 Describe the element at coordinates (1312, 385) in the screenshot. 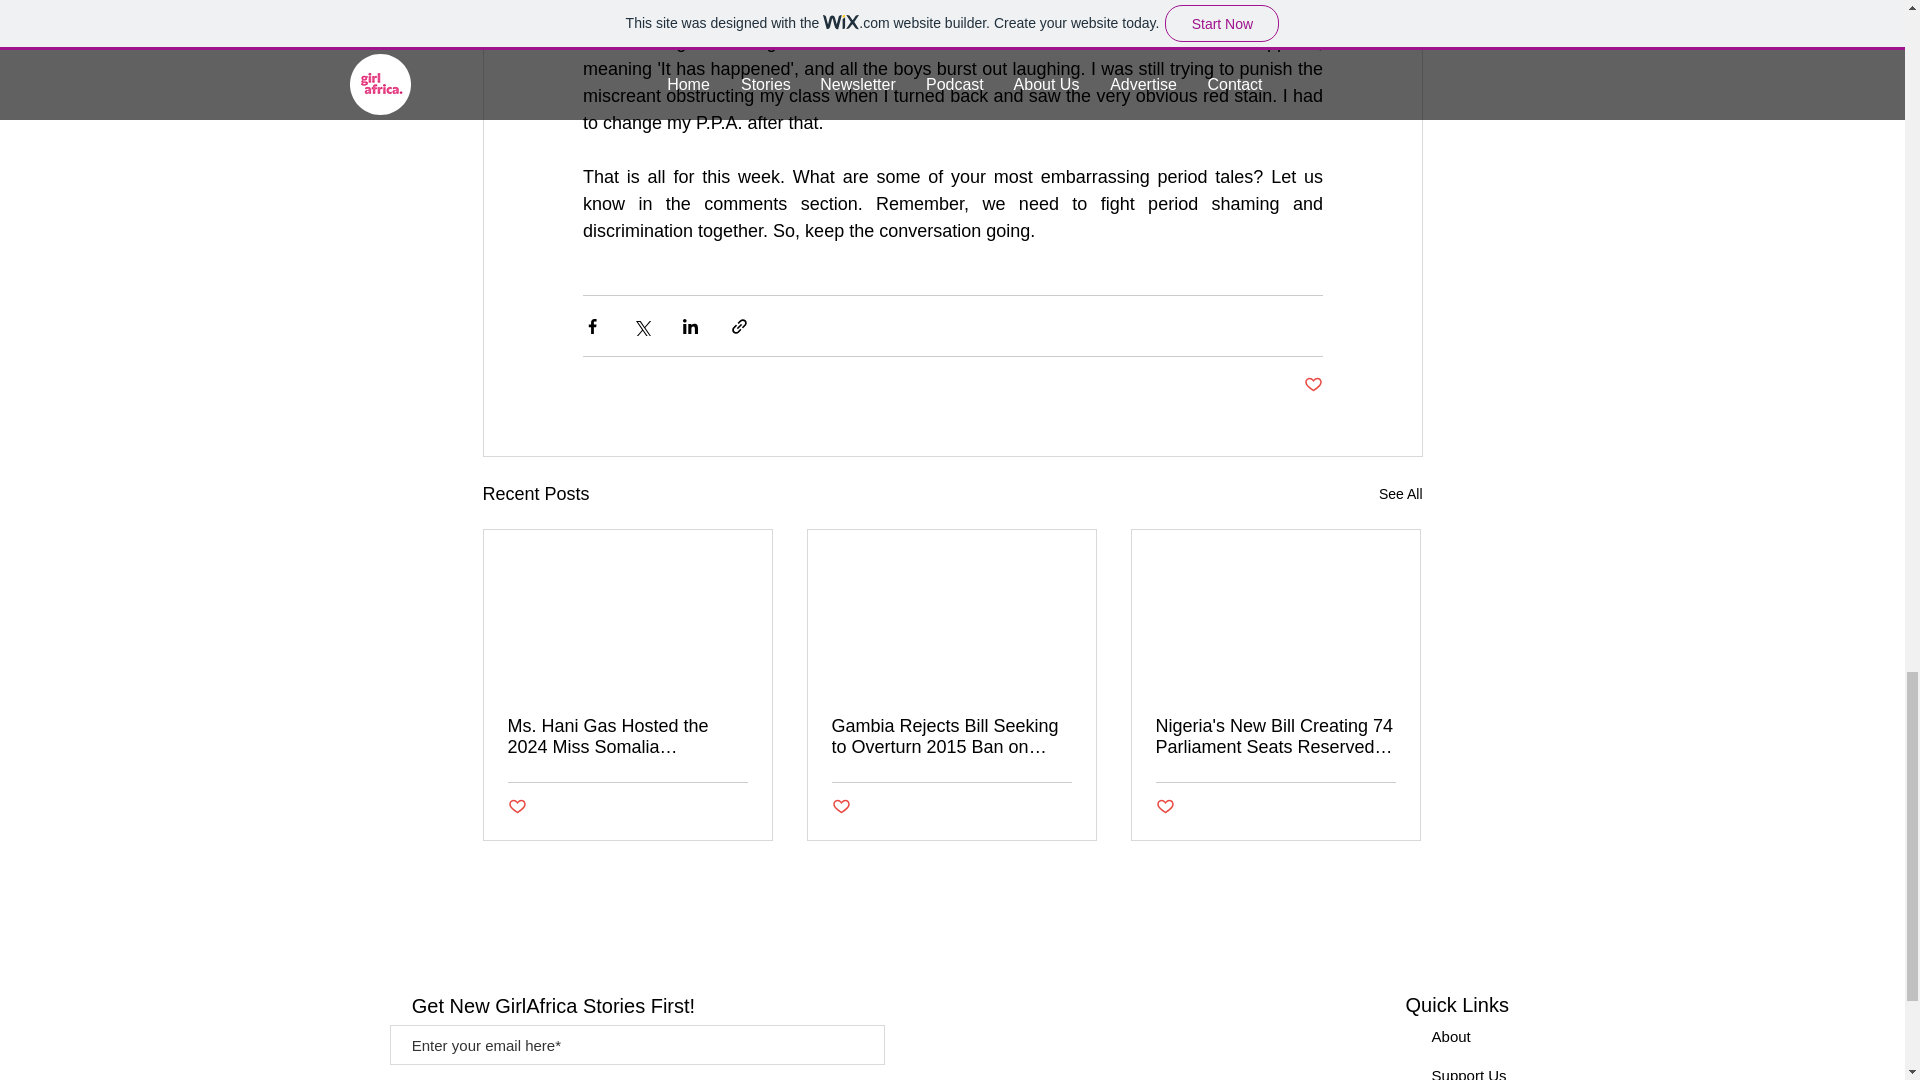

I see `Post not marked as liked` at that location.